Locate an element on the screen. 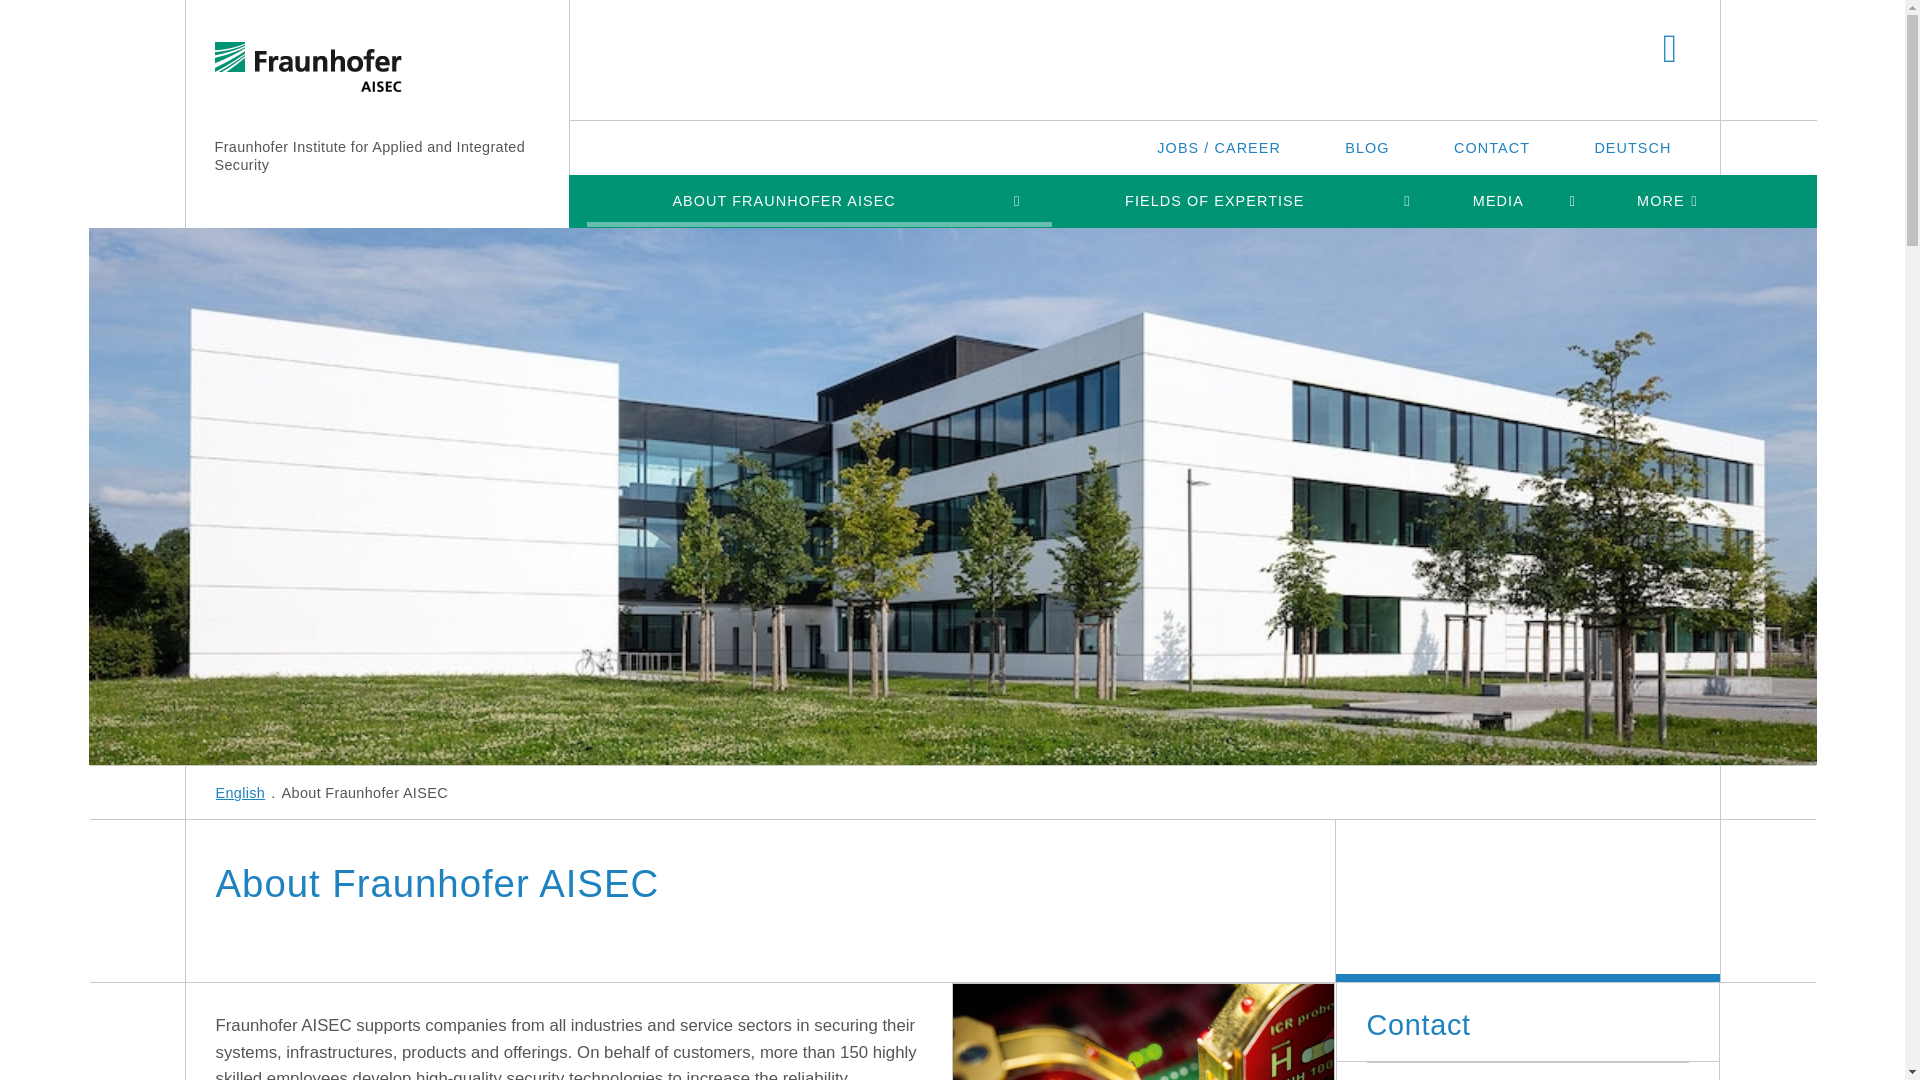  FIELDS OF EXPERTISE is located at coordinates (1215, 200).